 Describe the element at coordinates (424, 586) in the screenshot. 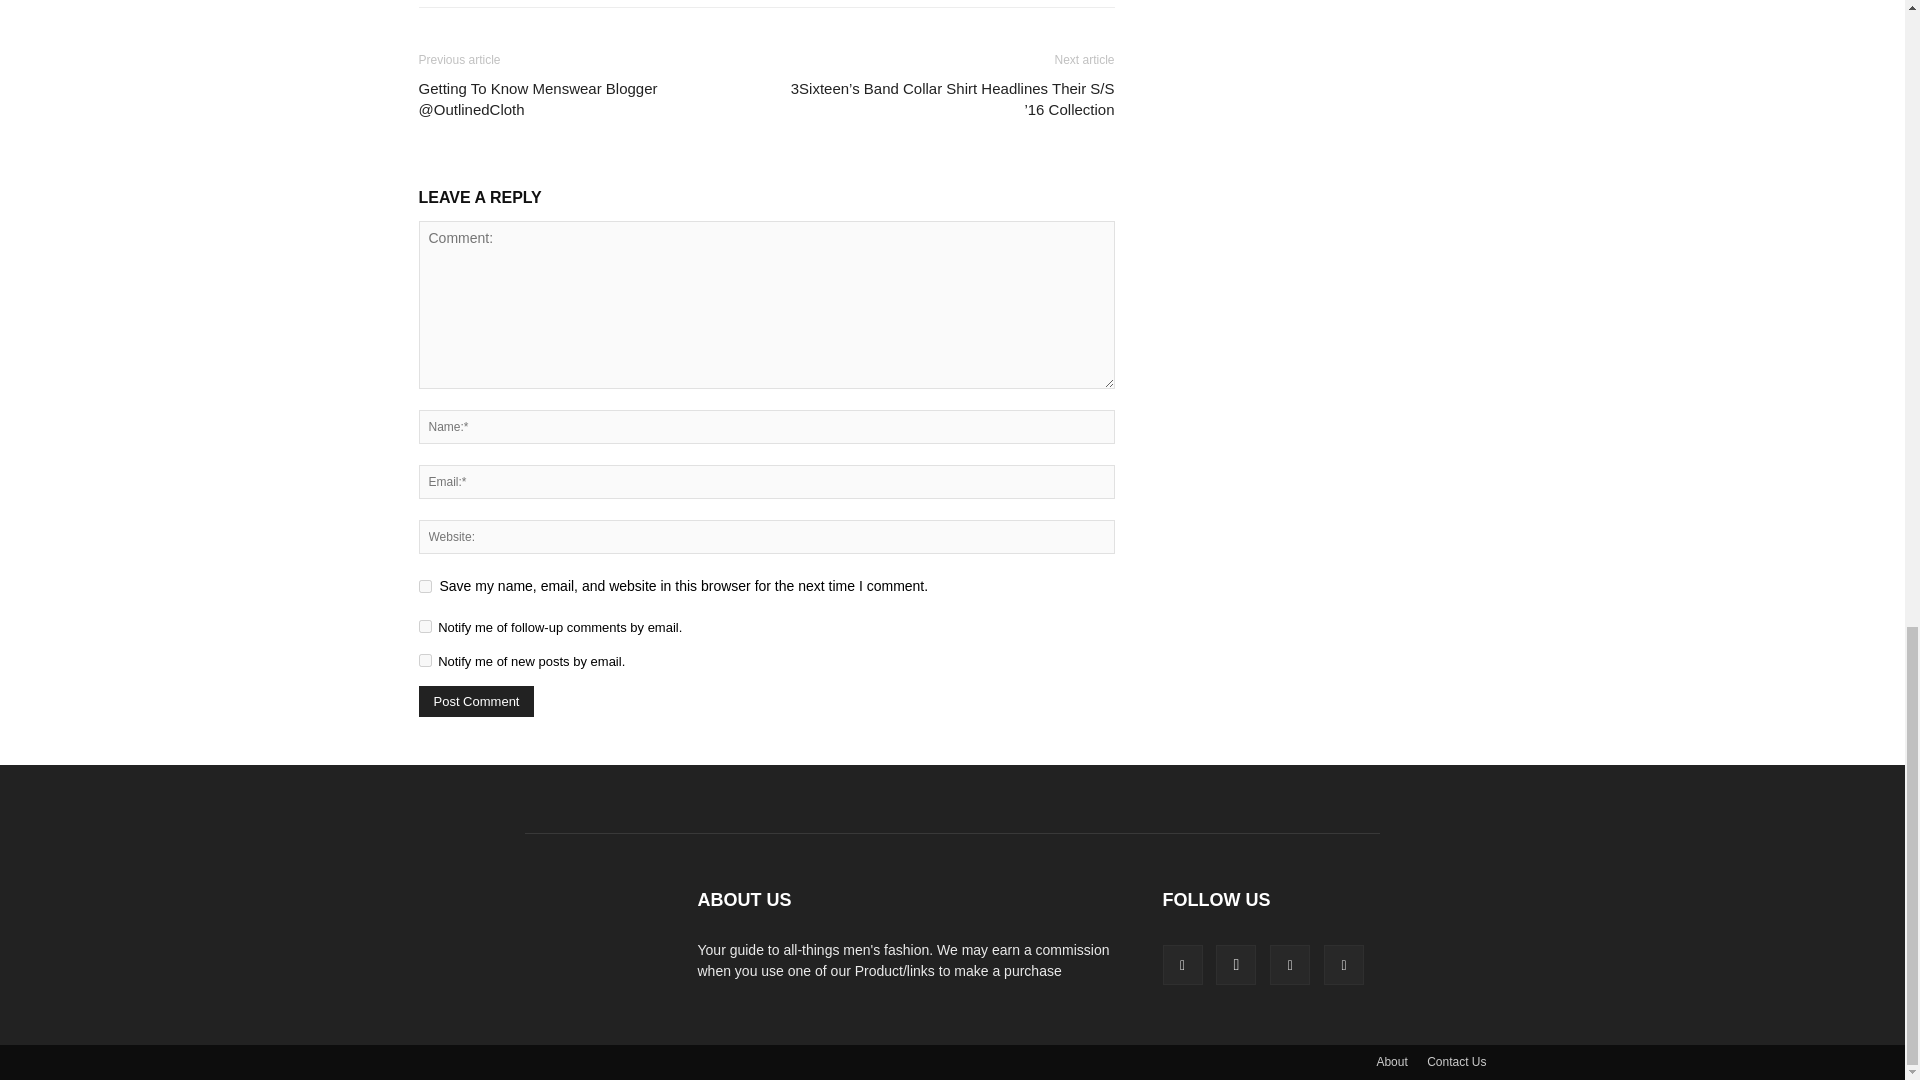

I see `yes` at that location.